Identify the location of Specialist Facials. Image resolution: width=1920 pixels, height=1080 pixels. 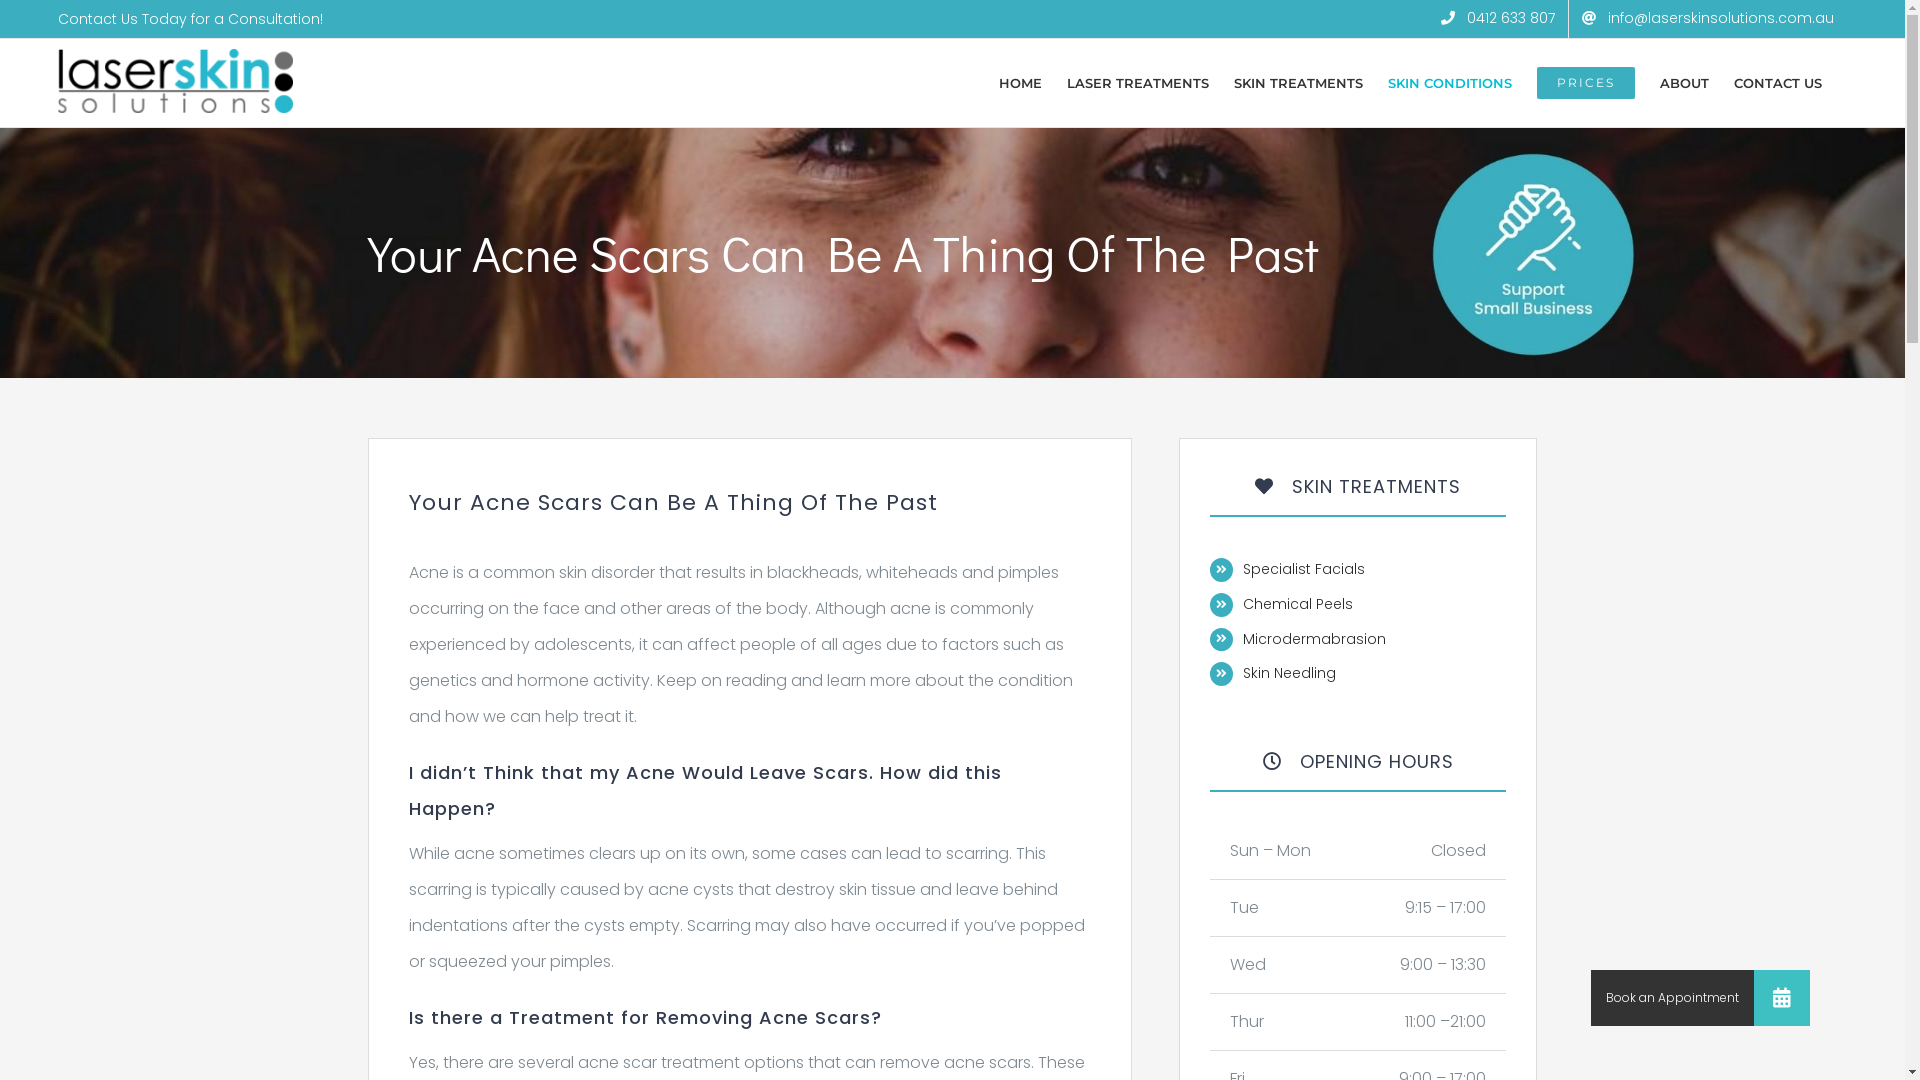
(1304, 569).